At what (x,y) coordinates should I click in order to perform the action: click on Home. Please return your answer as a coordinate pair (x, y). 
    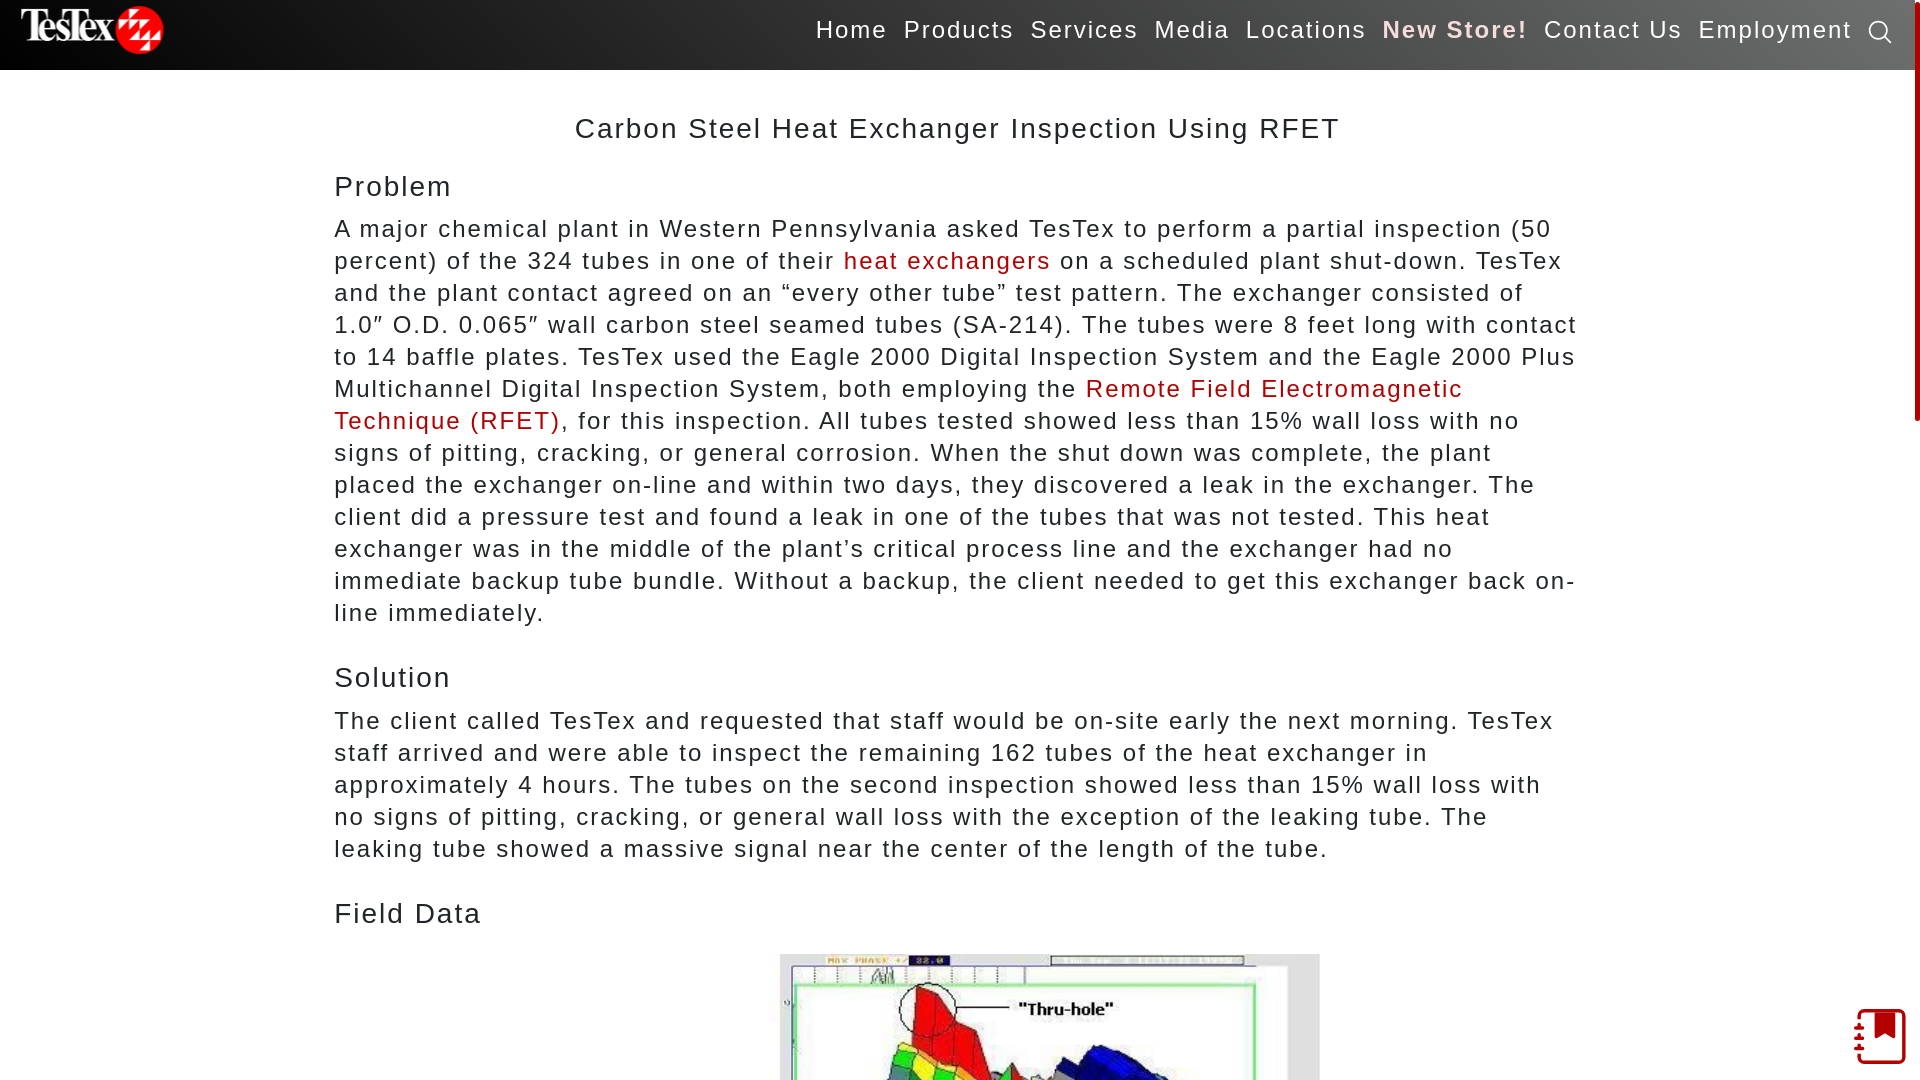
    Looking at the image, I should click on (852, 30).